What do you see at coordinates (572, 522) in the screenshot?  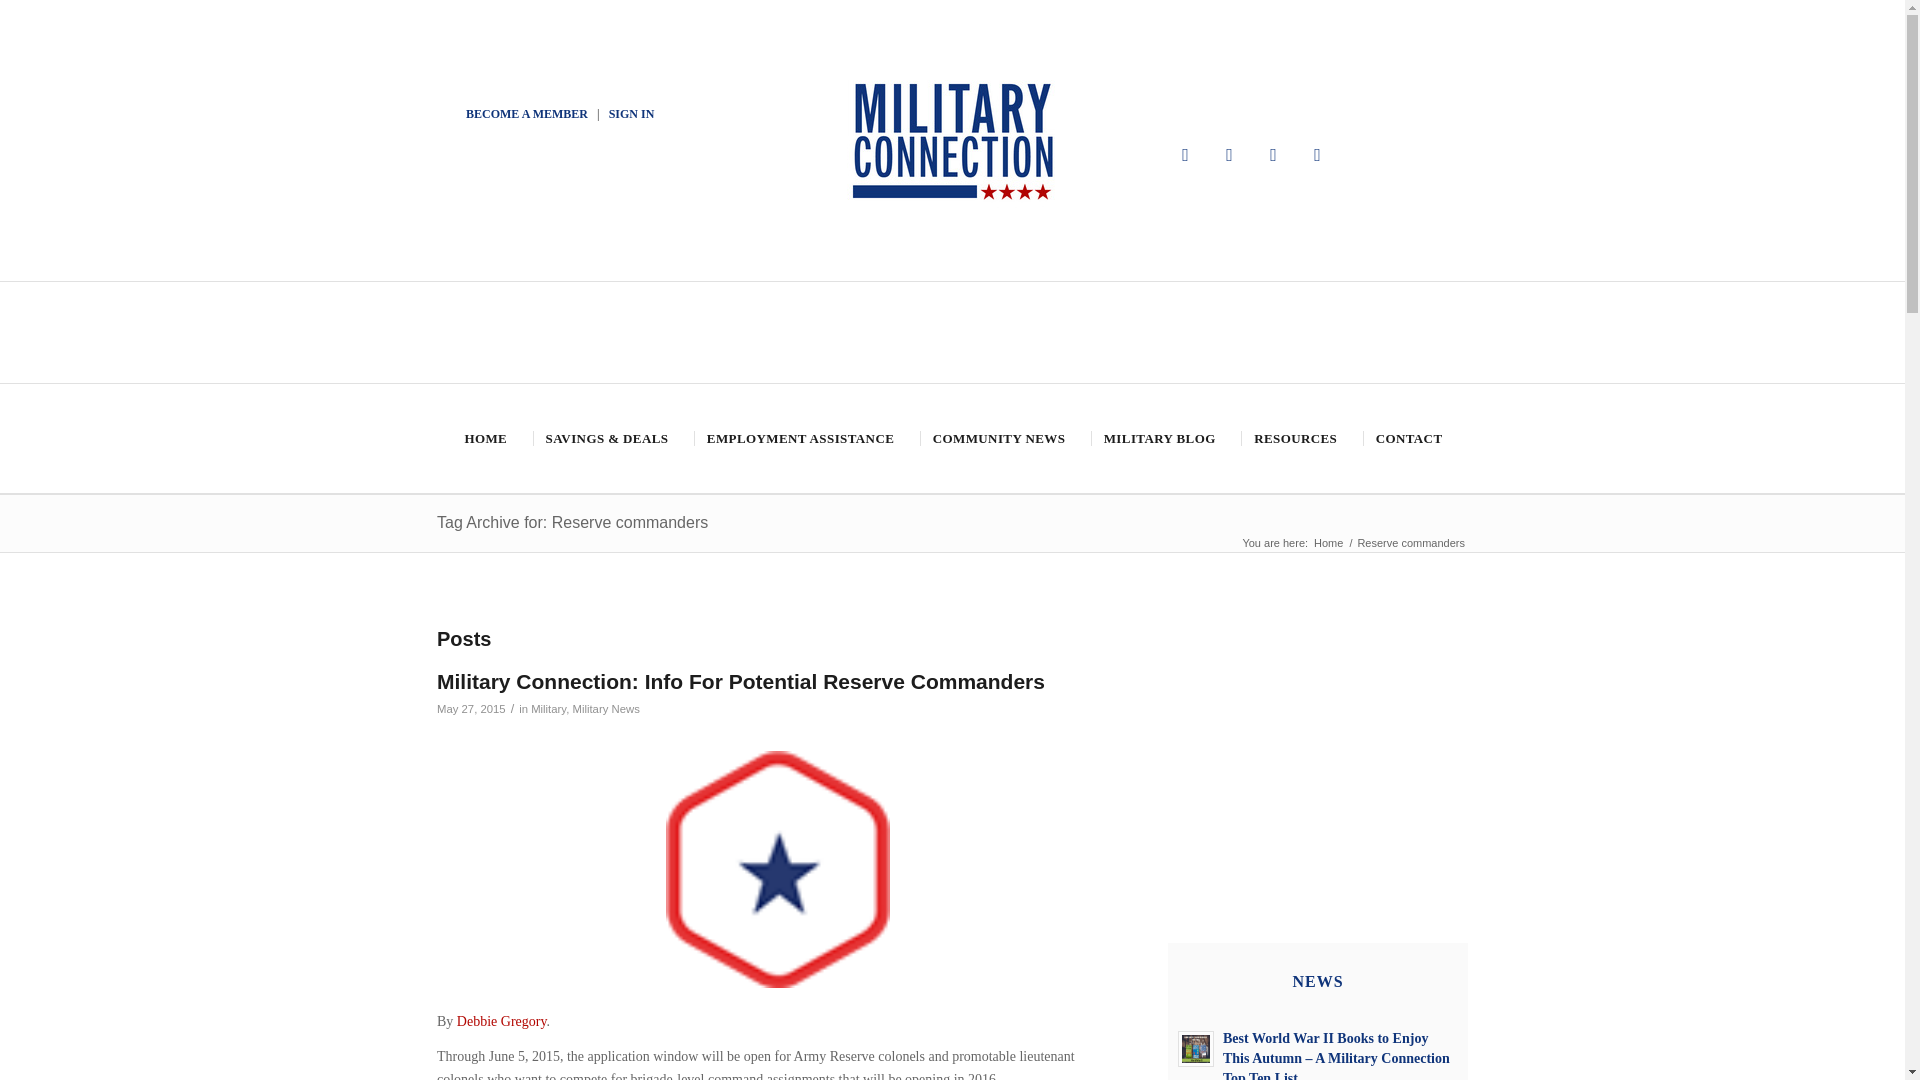 I see `Tag Archive for: Reserve commanders` at bounding box center [572, 522].